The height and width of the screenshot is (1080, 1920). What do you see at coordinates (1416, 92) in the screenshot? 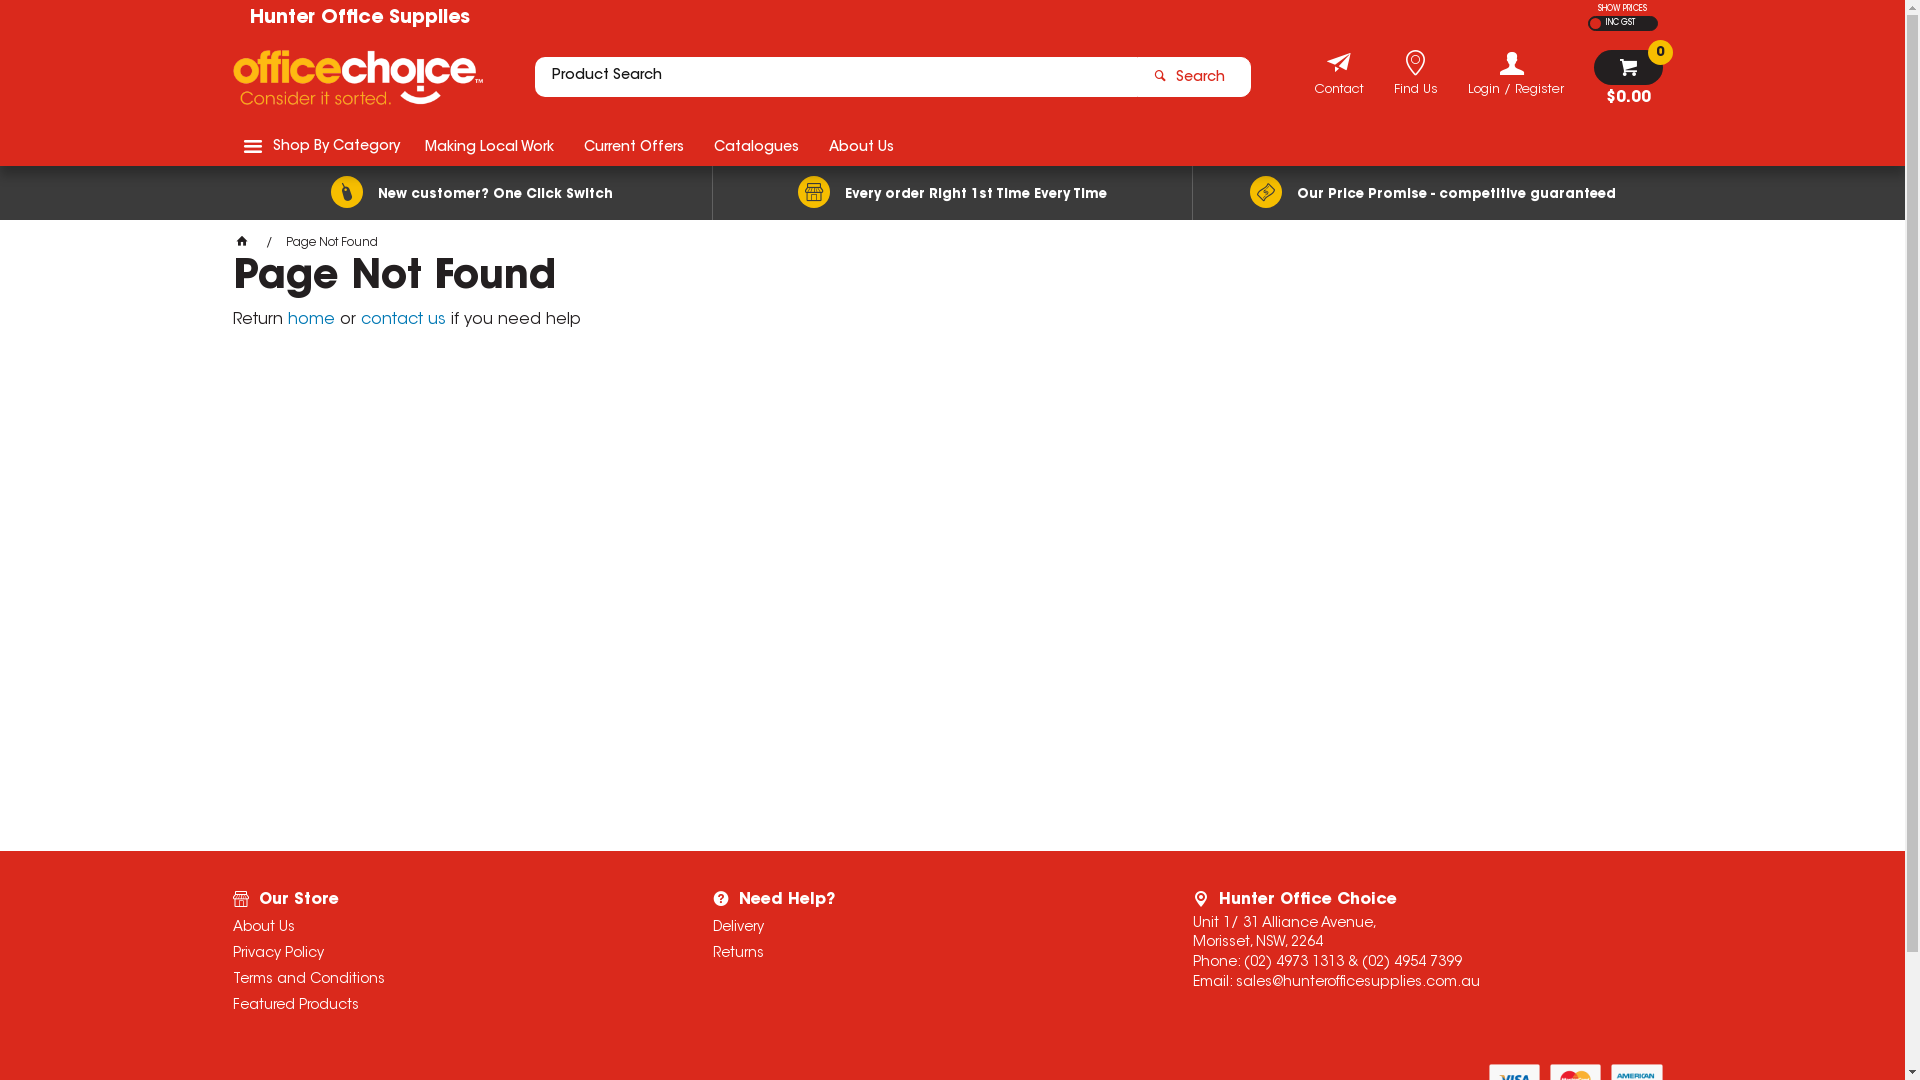
I see `Find Us` at bounding box center [1416, 92].